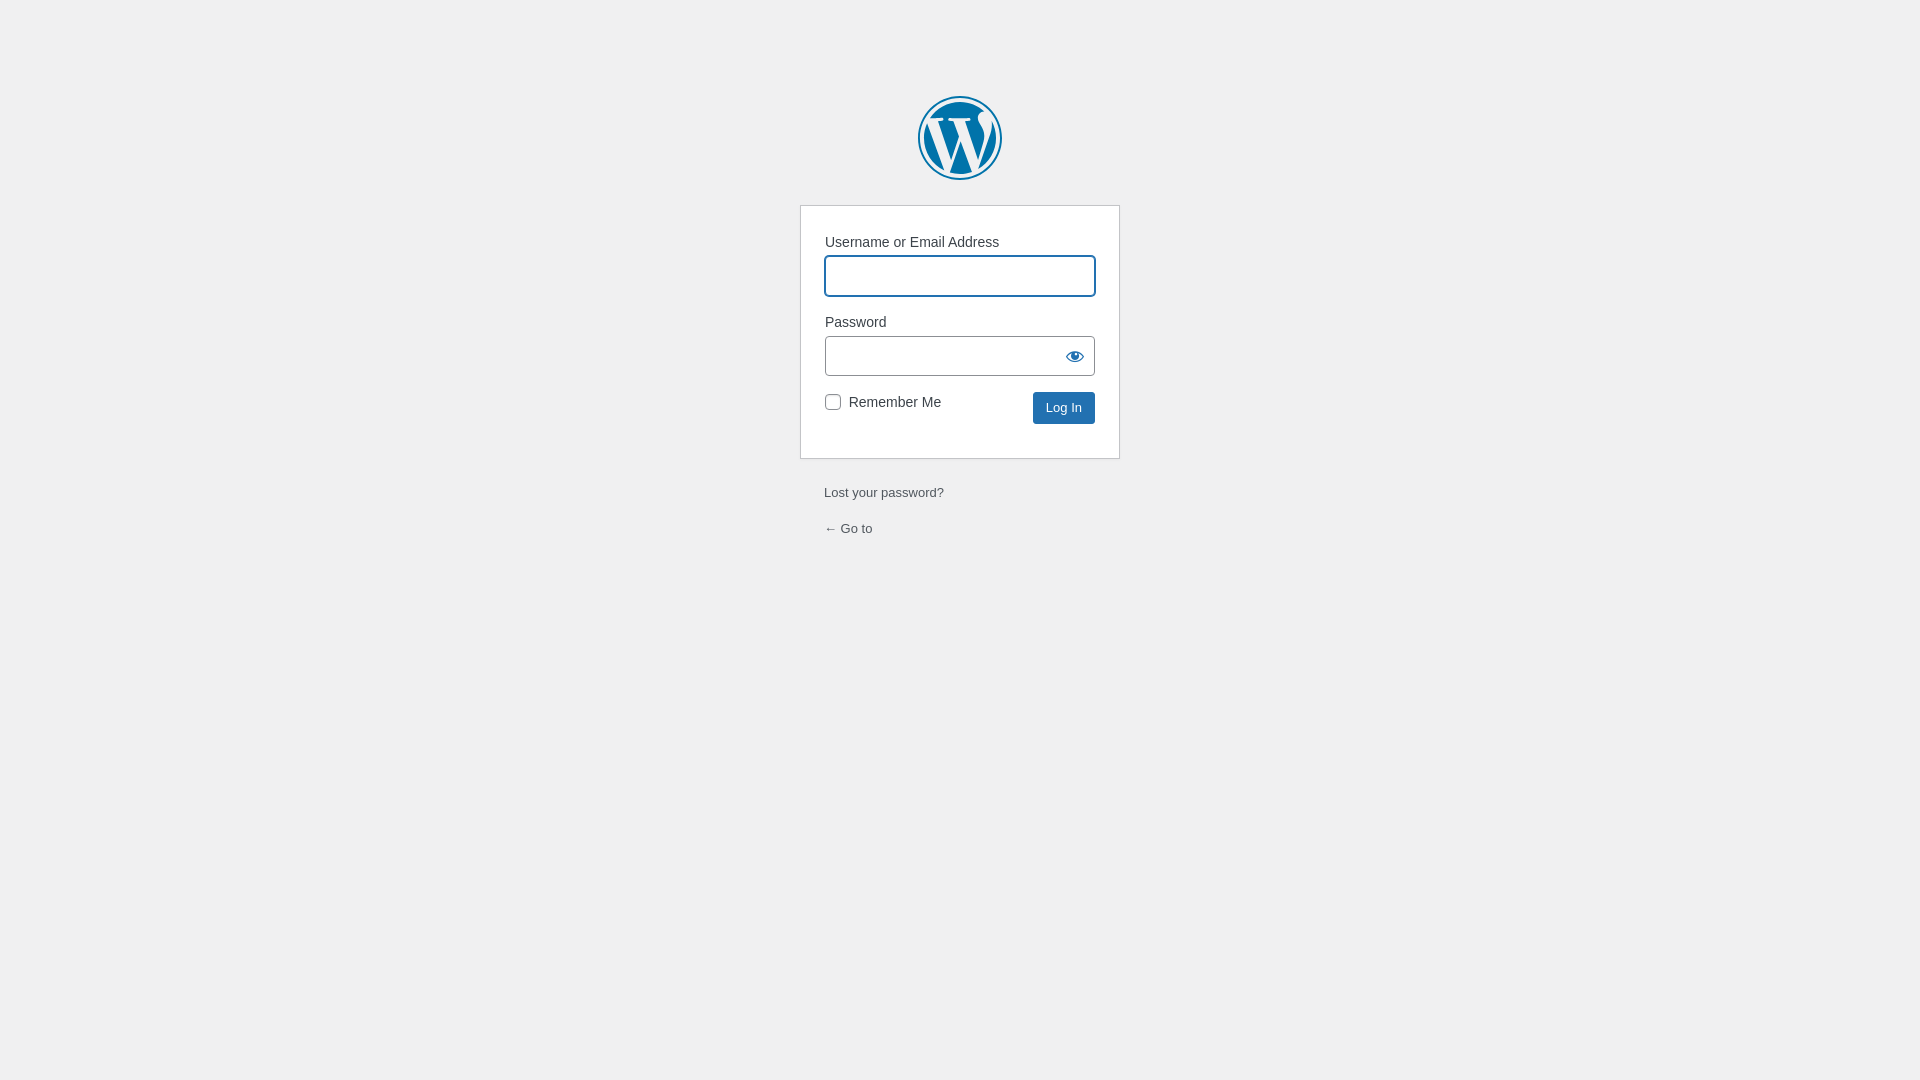 The height and width of the screenshot is (1080, 1920). Describe the element at coordinates (1064, 408) in the screenshot. I see `Log In` at that location.